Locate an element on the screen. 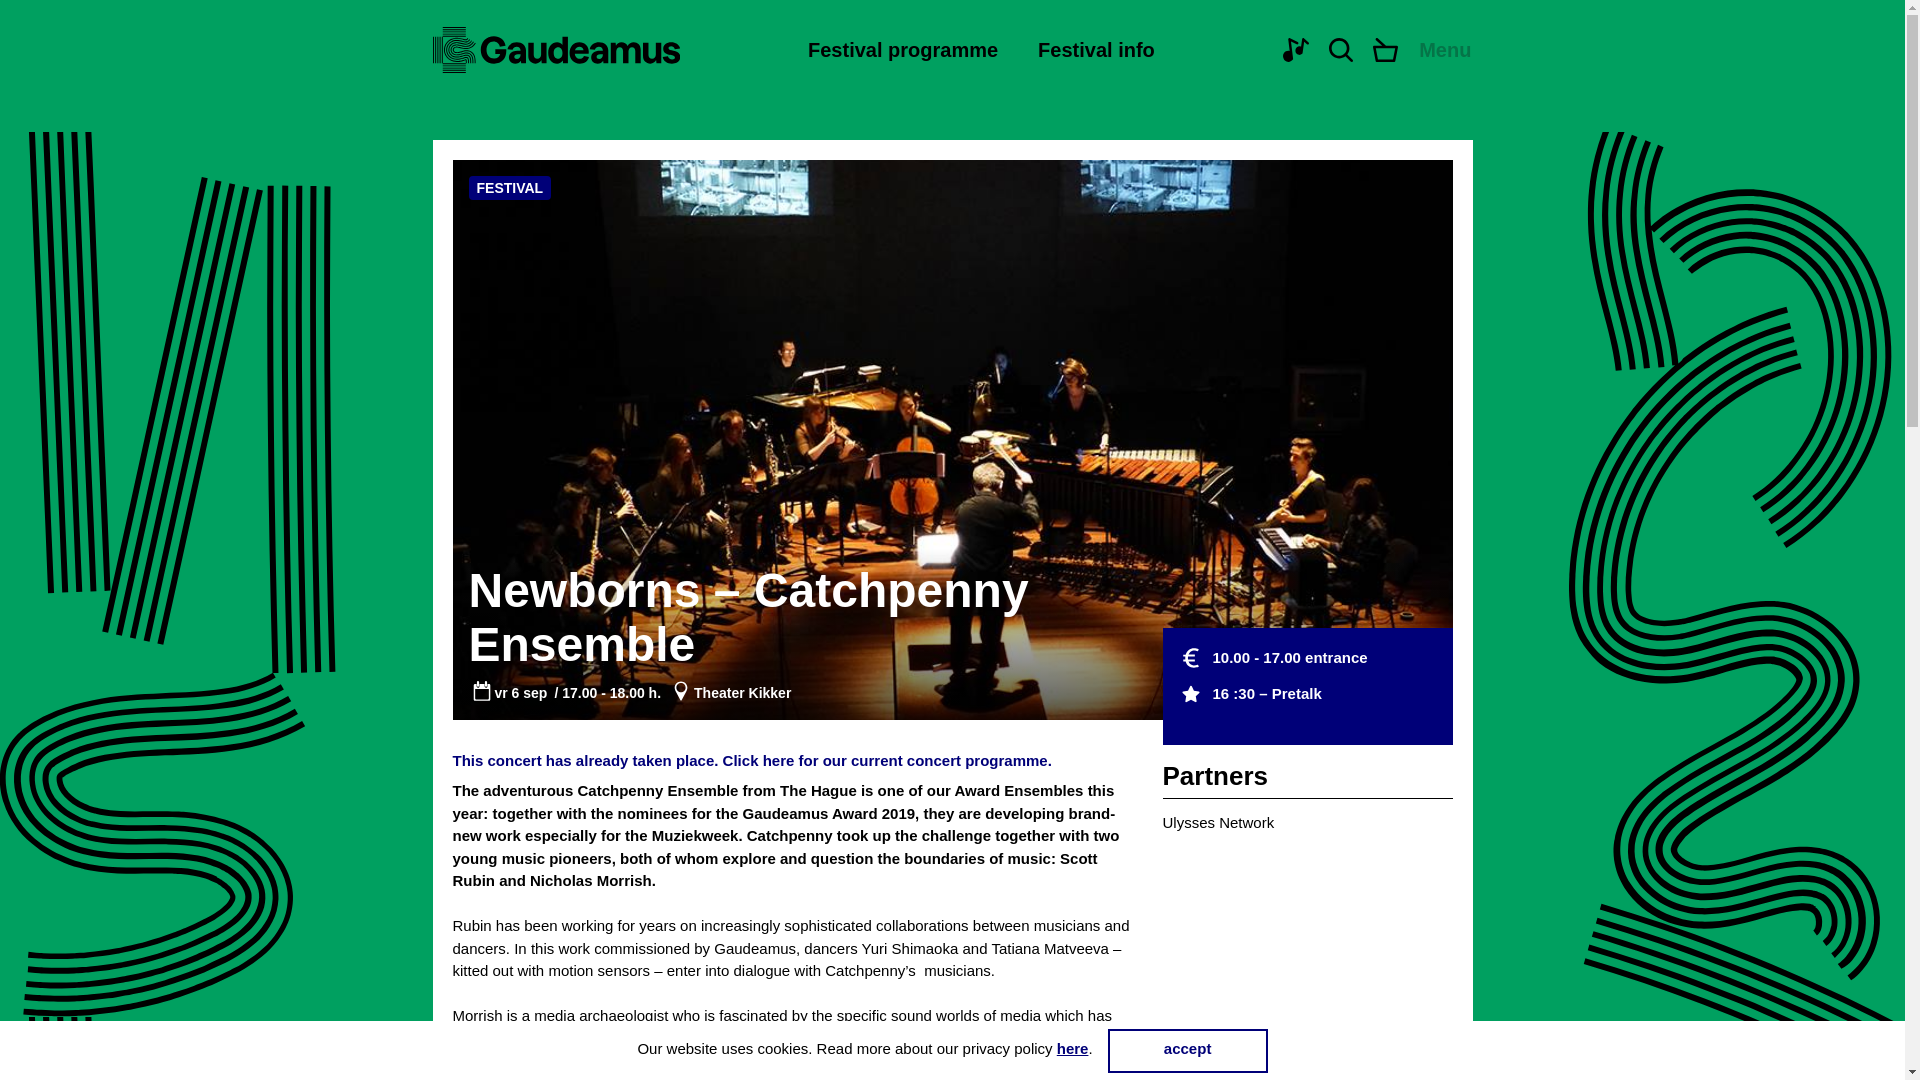 The height and width of the screenshot is (1080, 1920). Festival programme is located at coordinates (903, 49).